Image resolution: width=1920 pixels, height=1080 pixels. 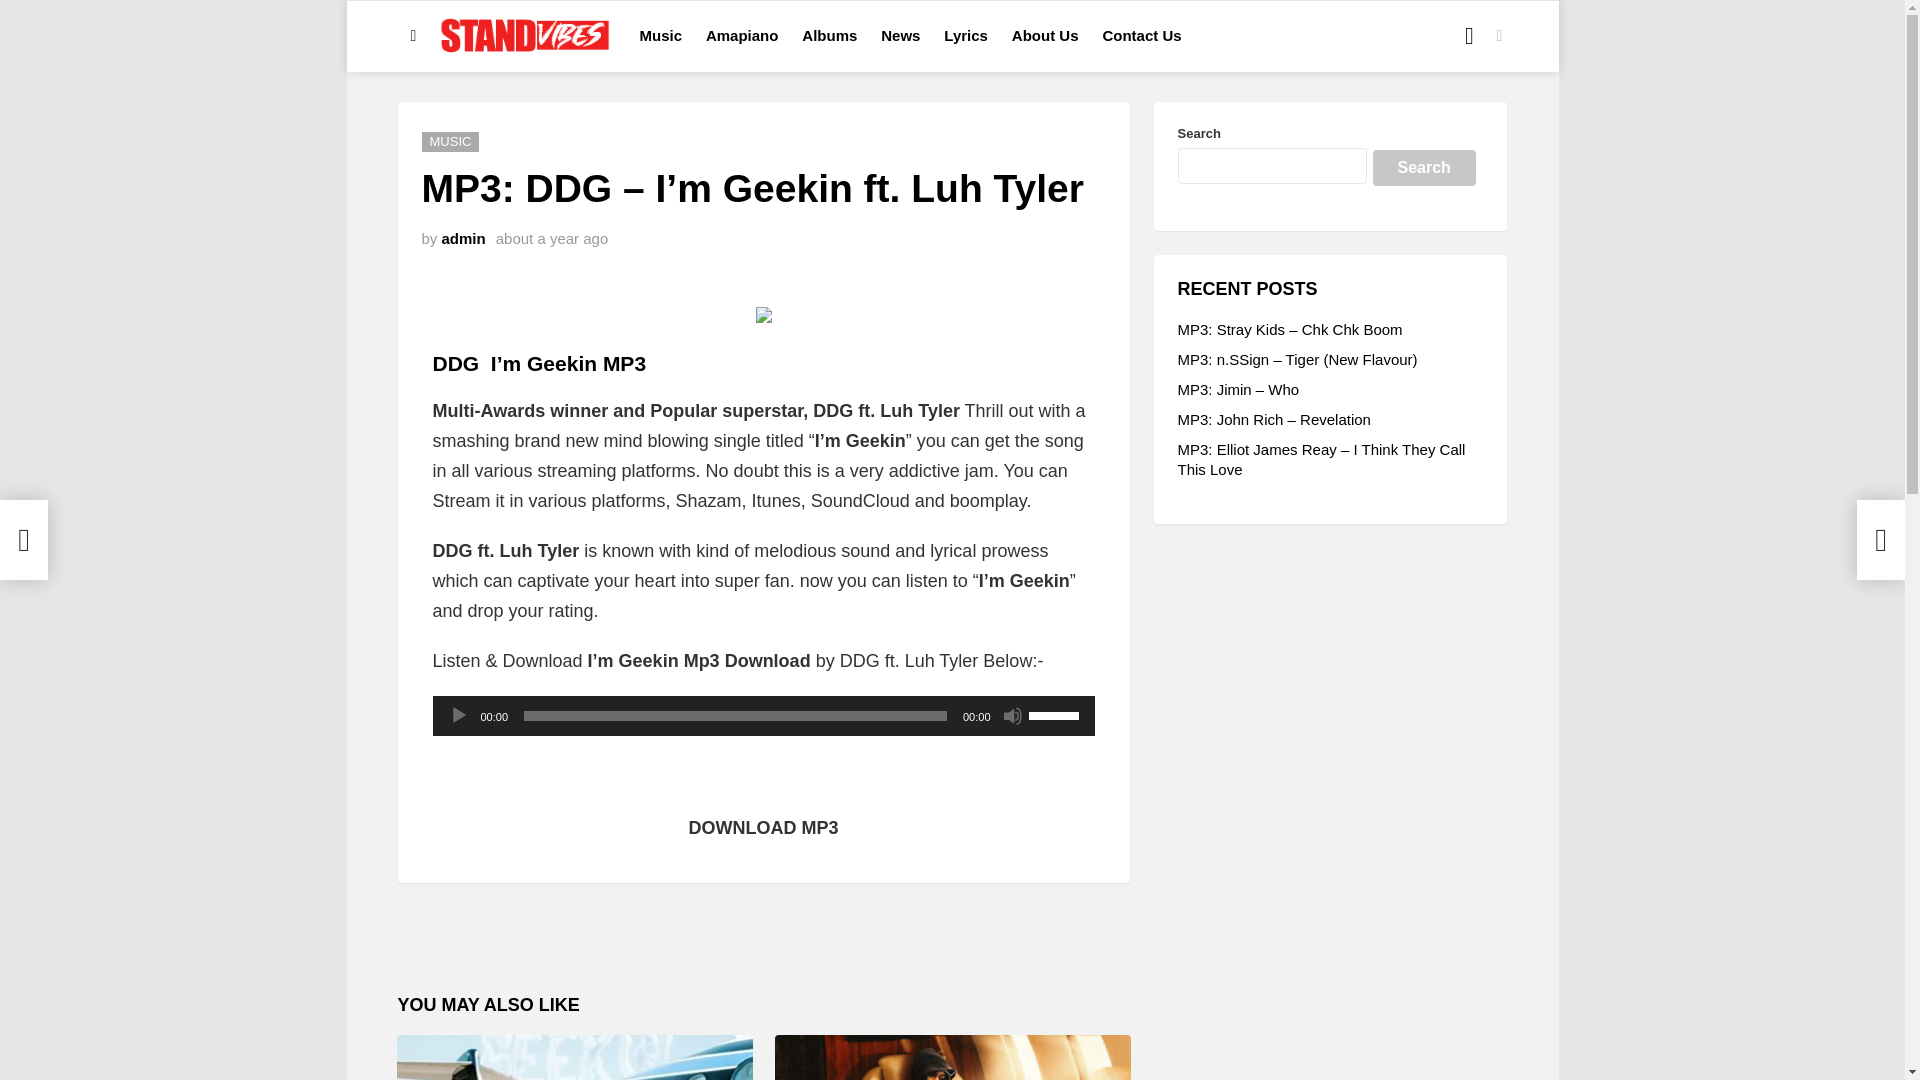 I want to click on Mute, so click(x=1012, y=716).